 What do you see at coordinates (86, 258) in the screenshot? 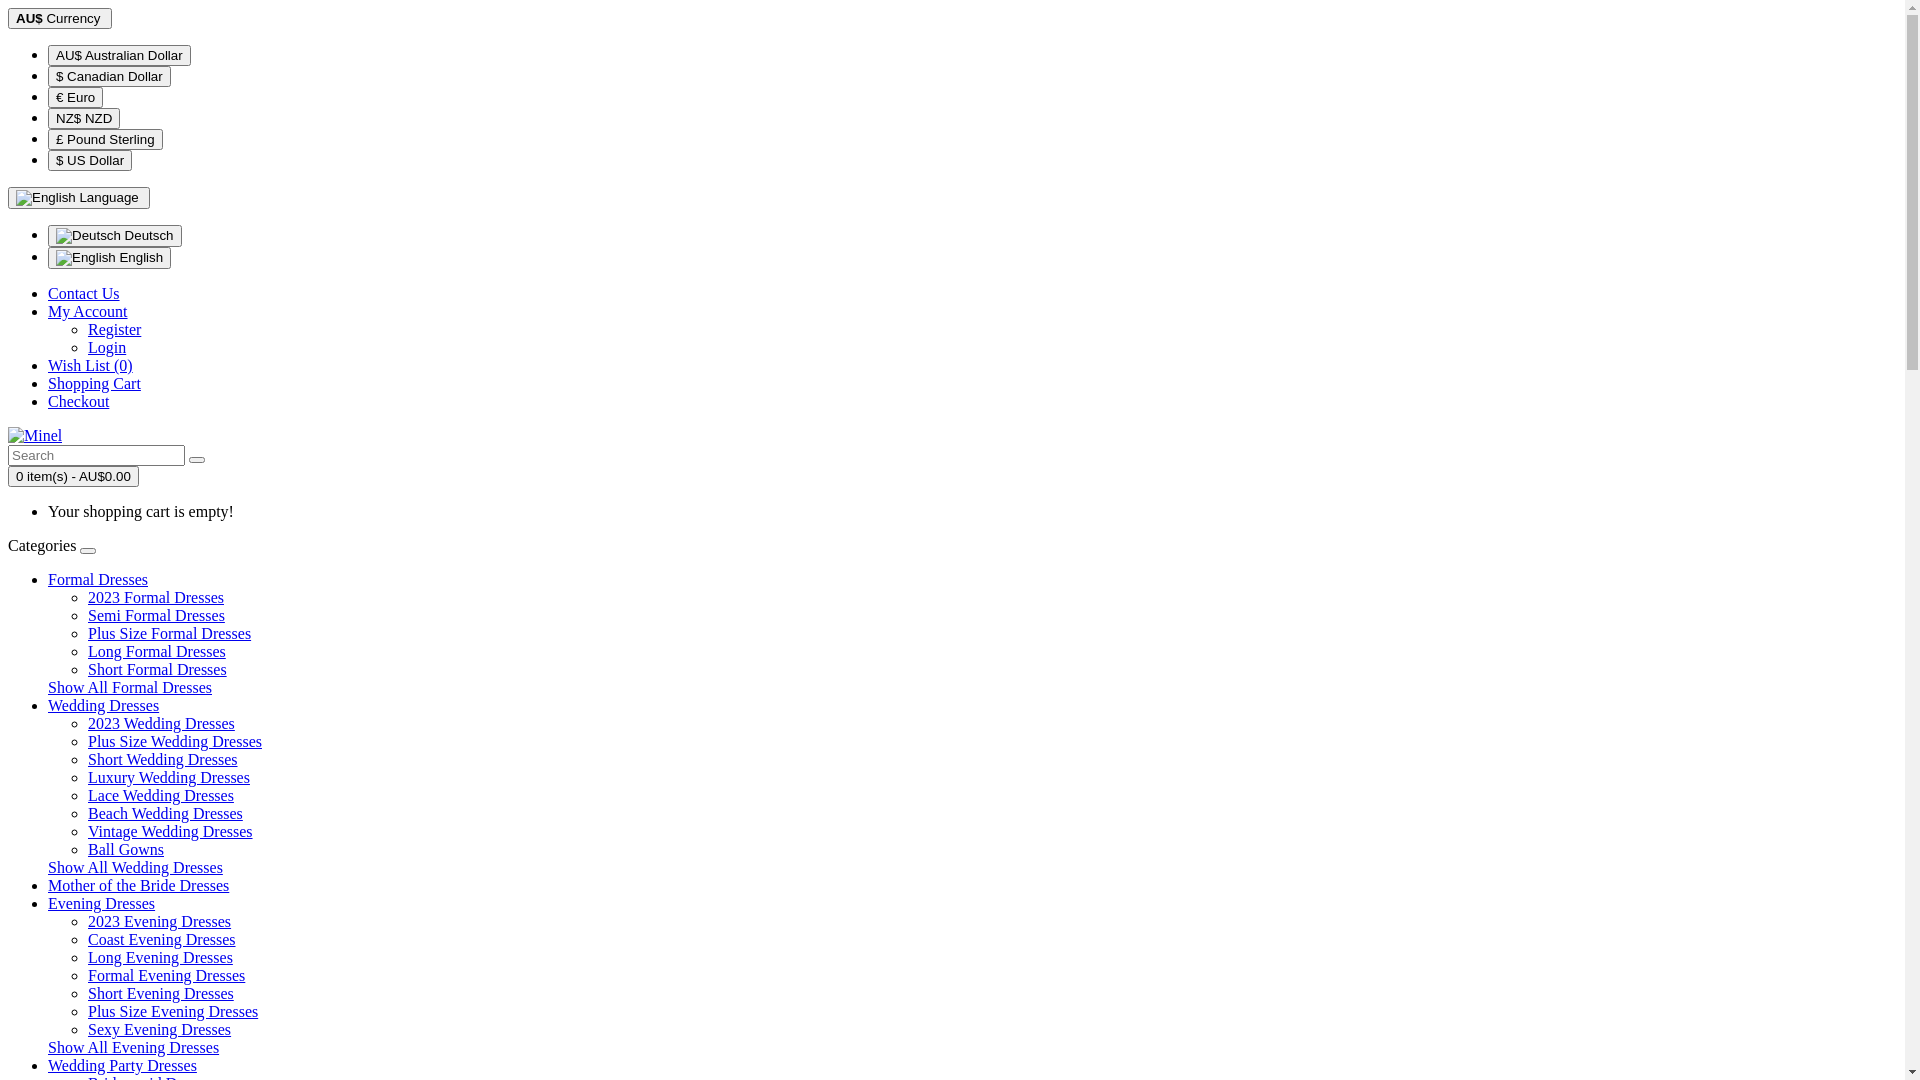
I see `English` at bounding box center [86, 258].